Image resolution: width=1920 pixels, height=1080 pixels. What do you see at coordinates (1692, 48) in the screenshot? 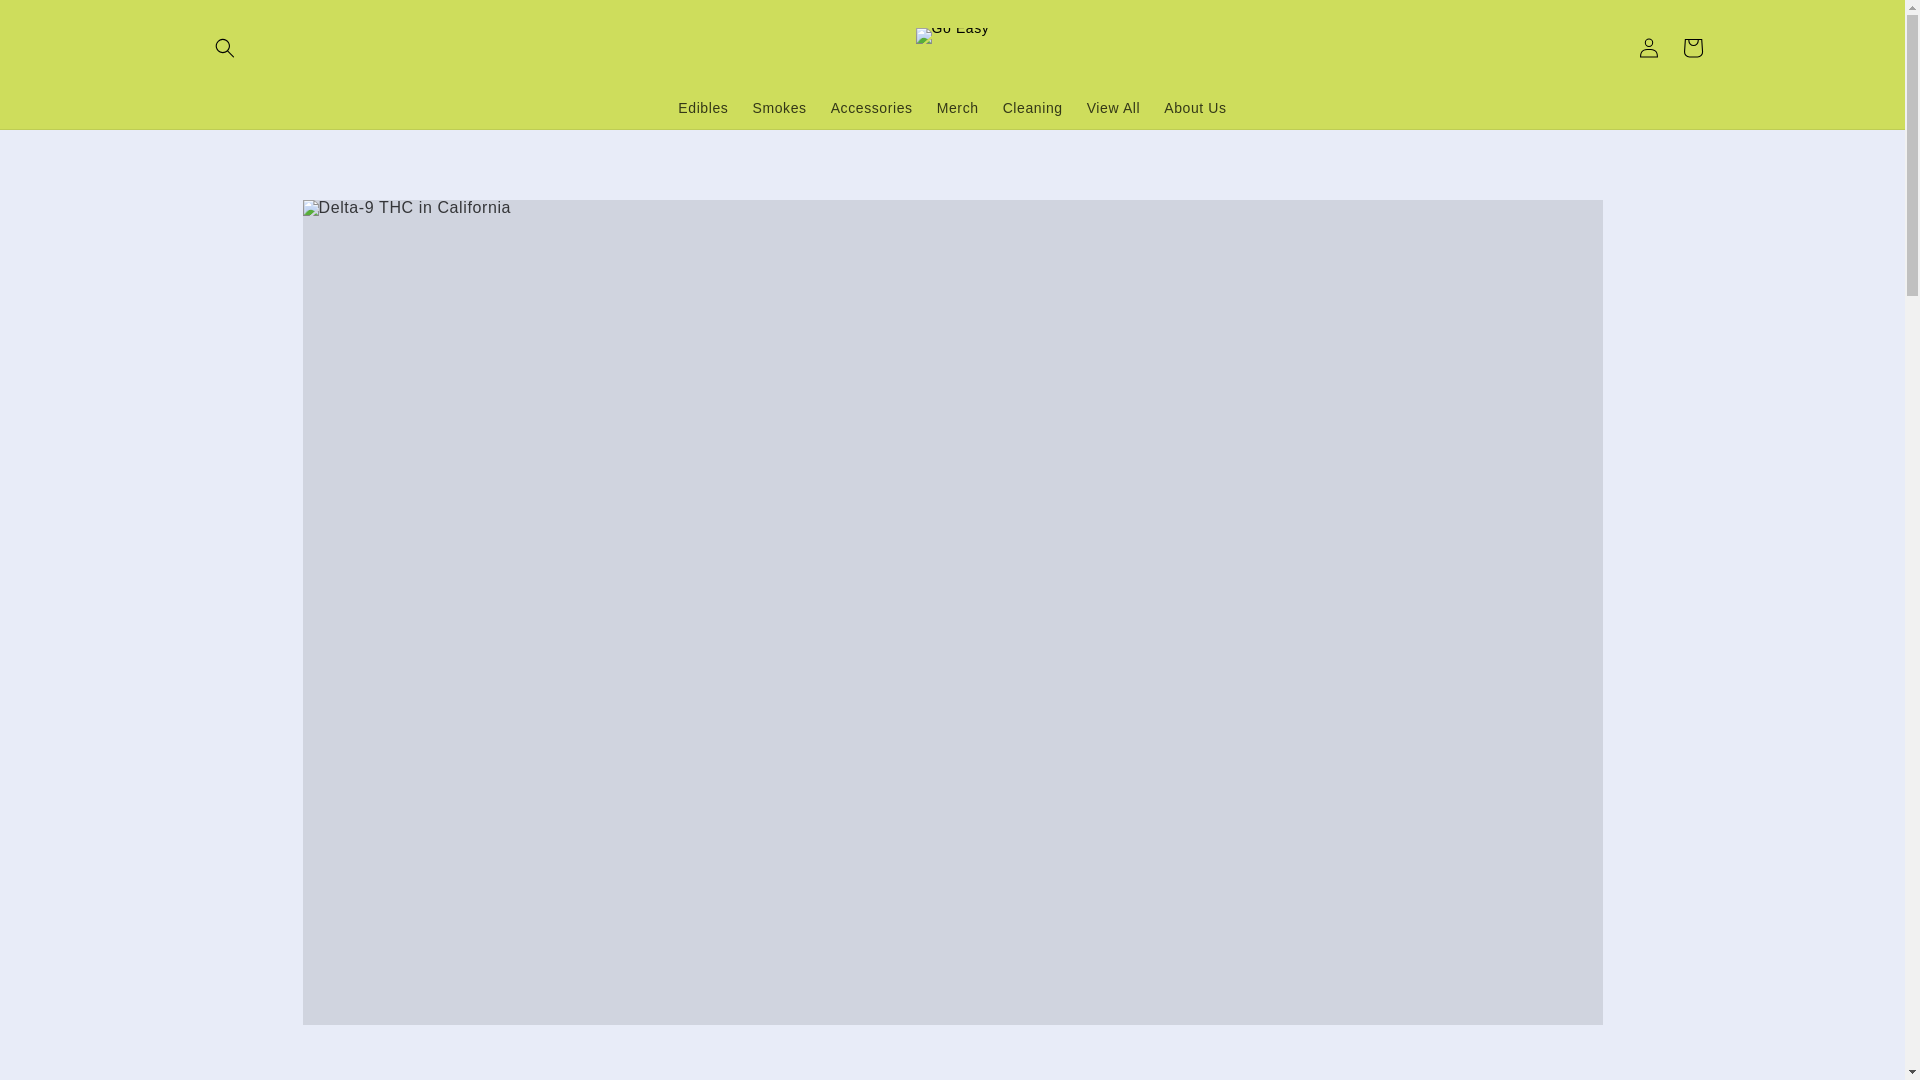
I see `Cart` at bounding box center [1692, 48].